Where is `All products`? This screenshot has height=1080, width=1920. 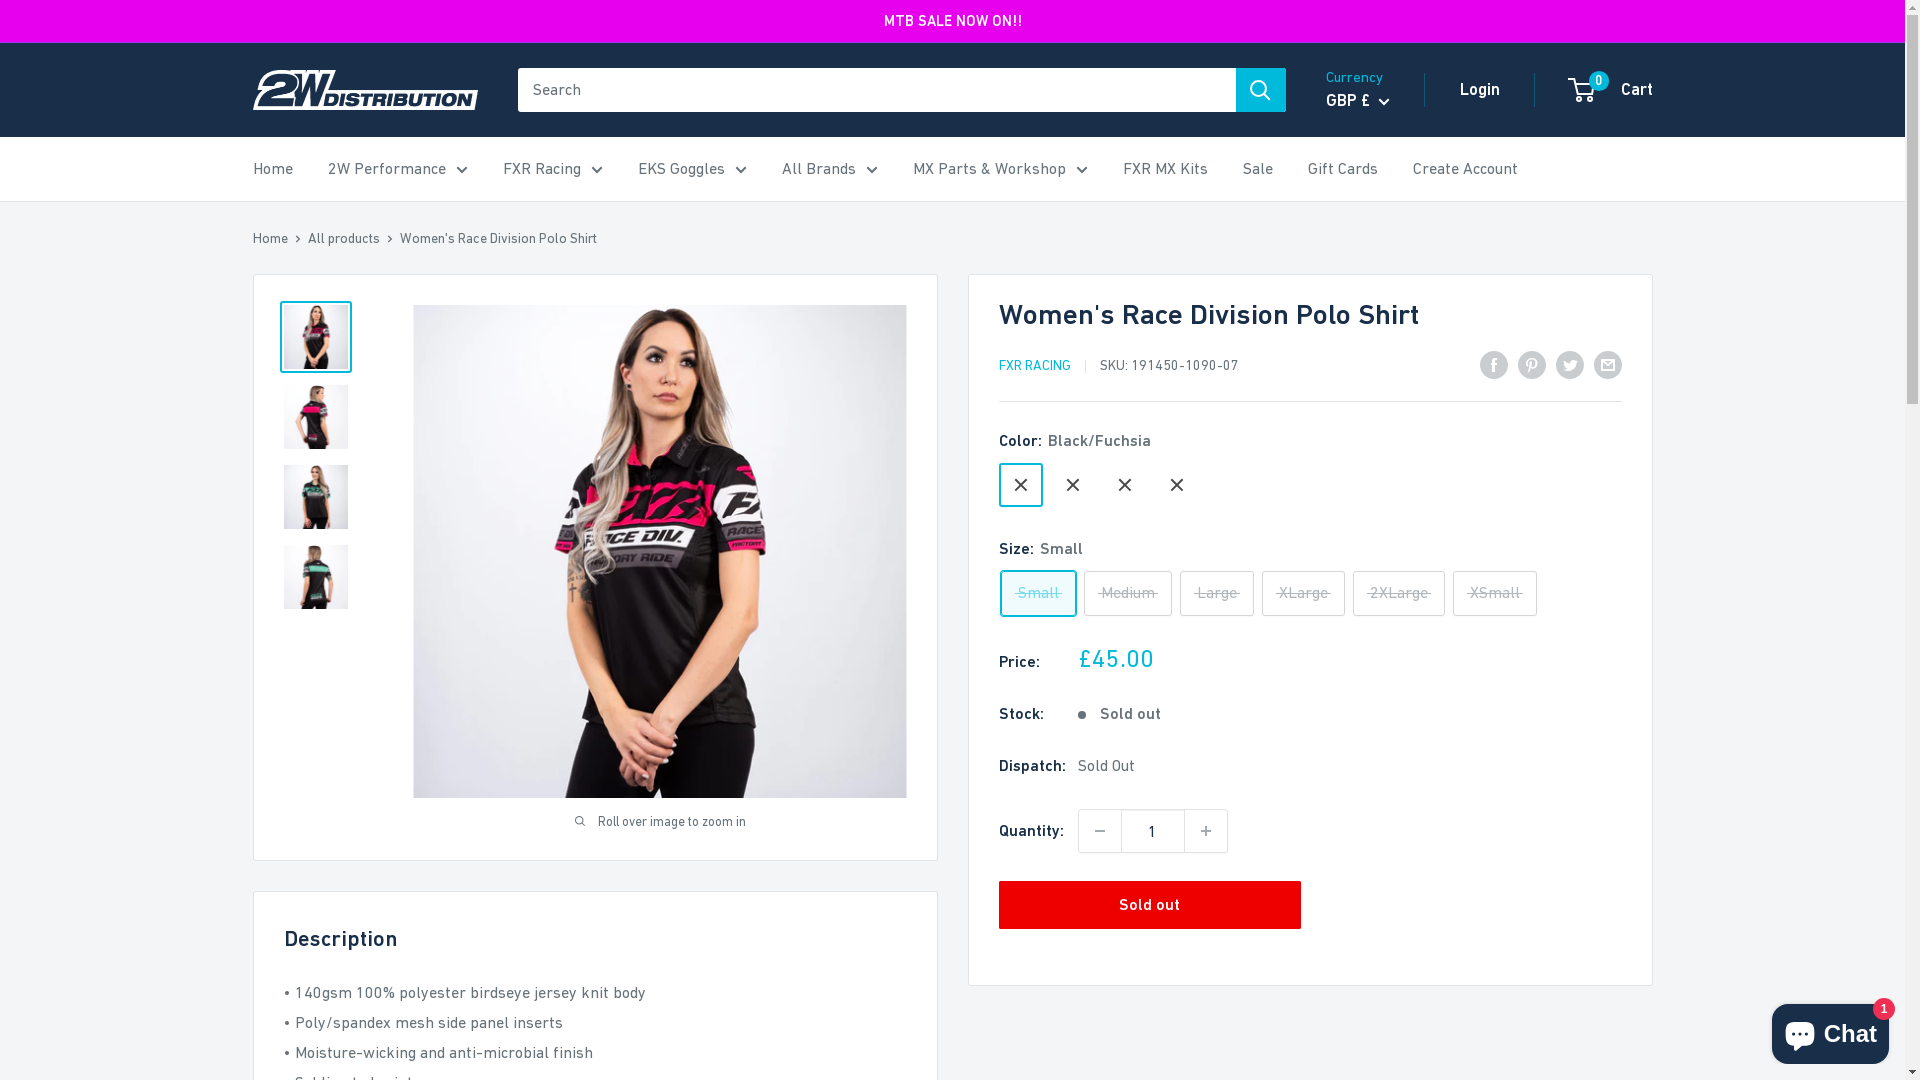
All products is located at coordinates (344, 238).